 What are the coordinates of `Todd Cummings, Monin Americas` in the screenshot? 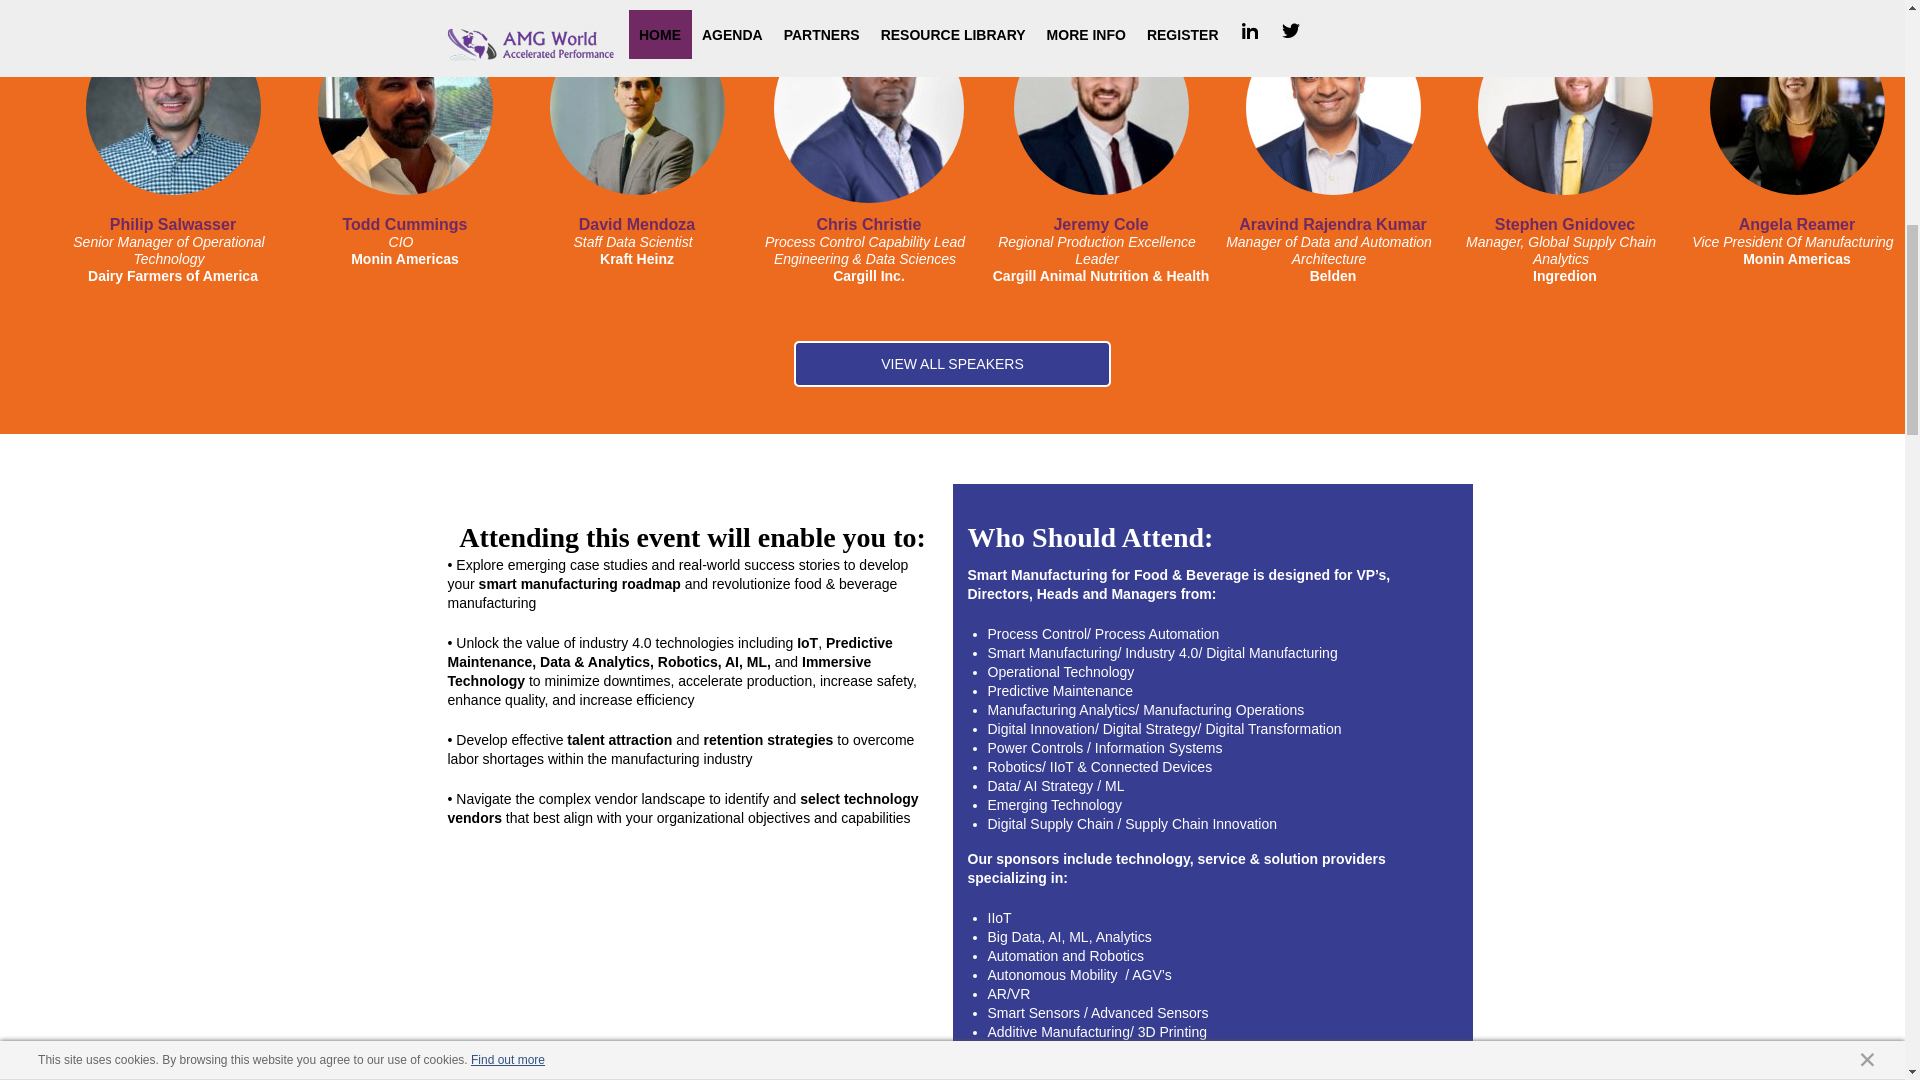 It's located at (406, 108).